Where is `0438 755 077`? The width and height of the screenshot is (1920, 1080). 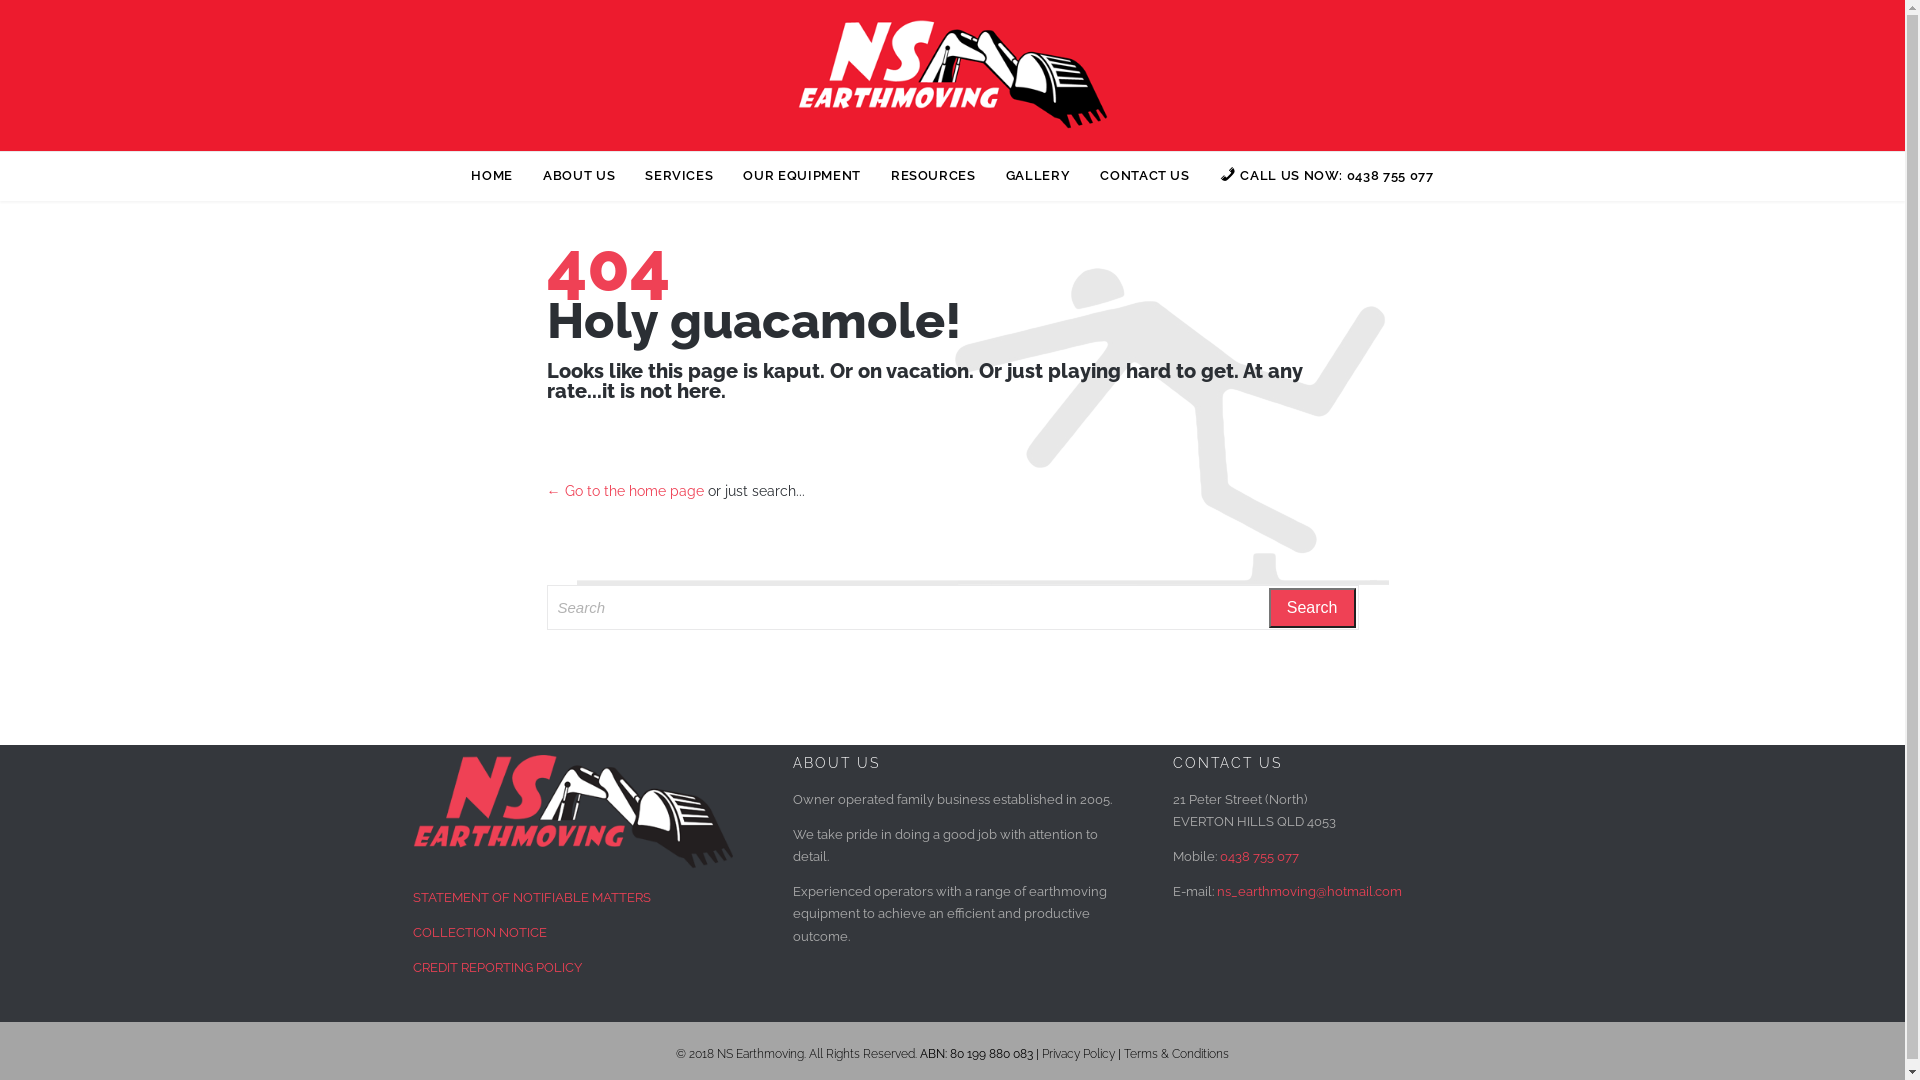 0438 755 077 is located at coordinates (1260, 856).